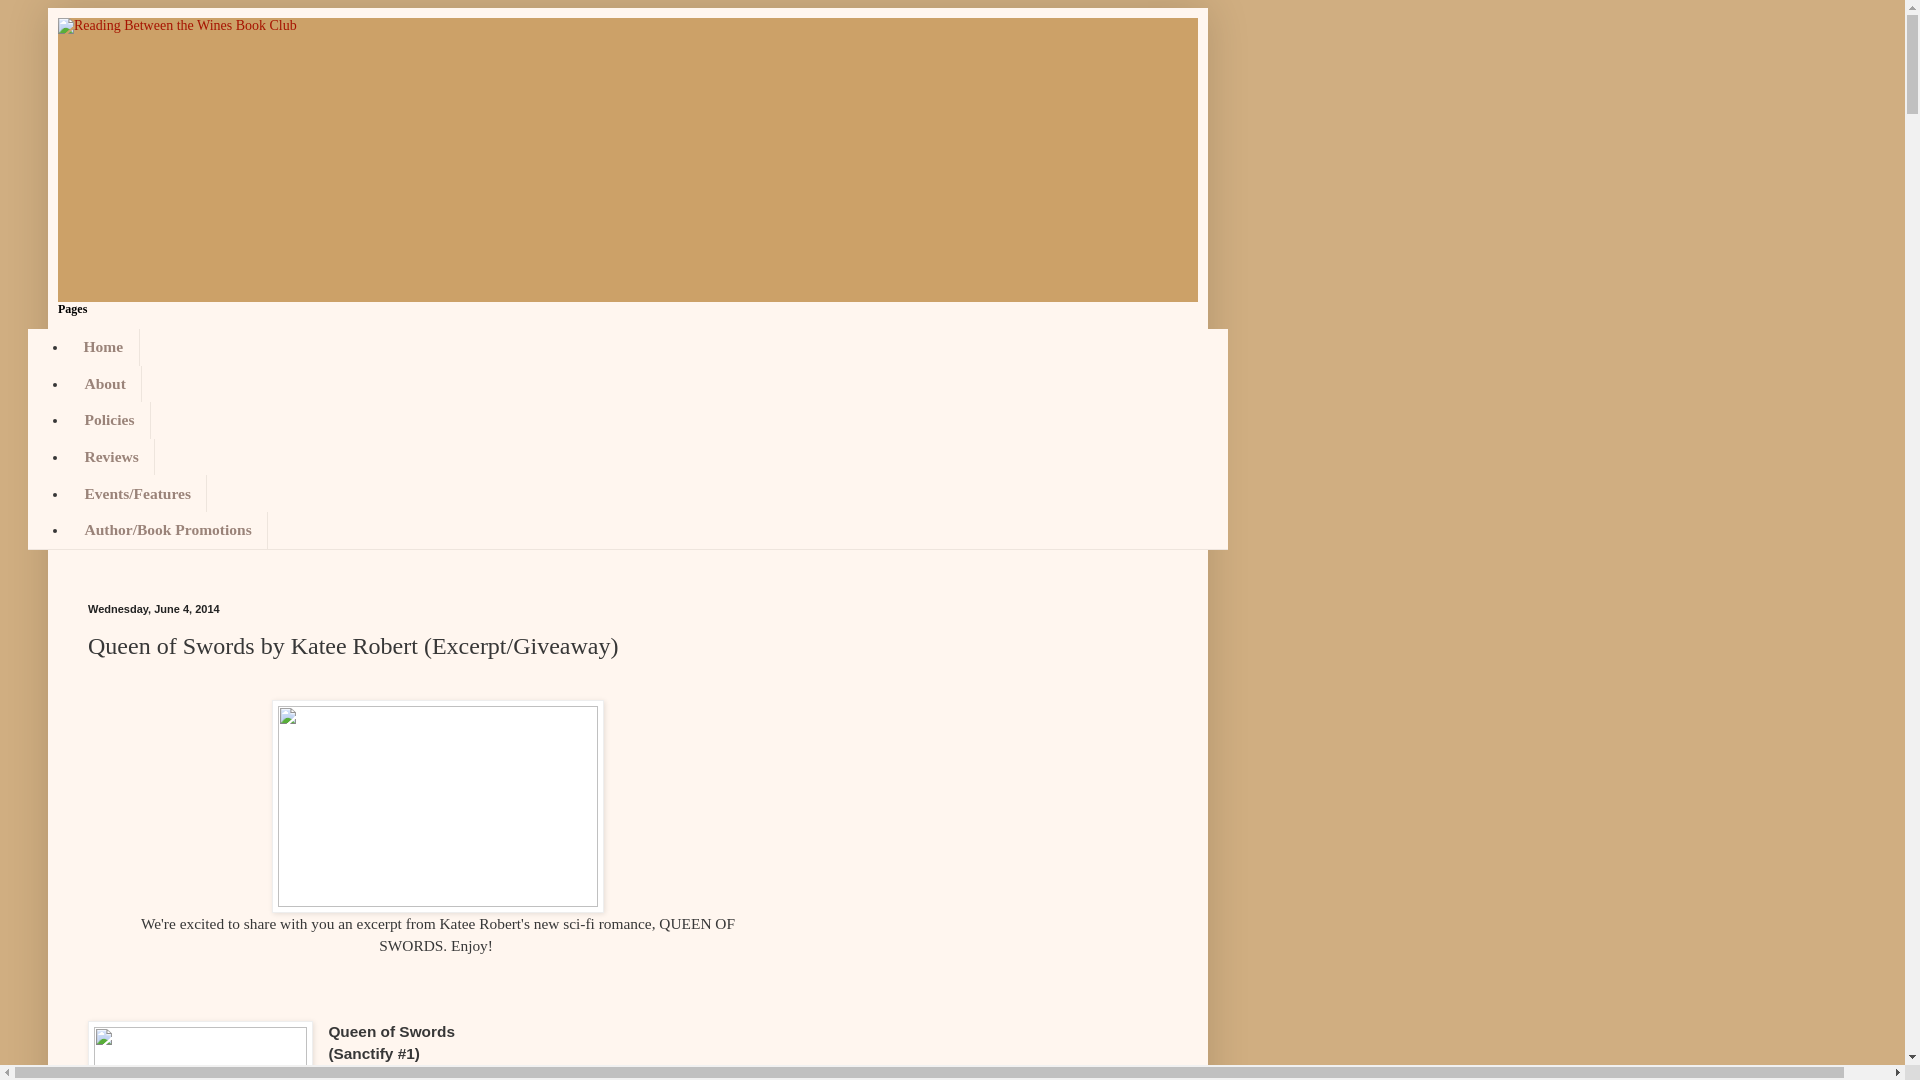 This screenshot has width=1920, height=1080. Describe the element at coordinates (104, 384) in the screenshot. I see `About` at that location.